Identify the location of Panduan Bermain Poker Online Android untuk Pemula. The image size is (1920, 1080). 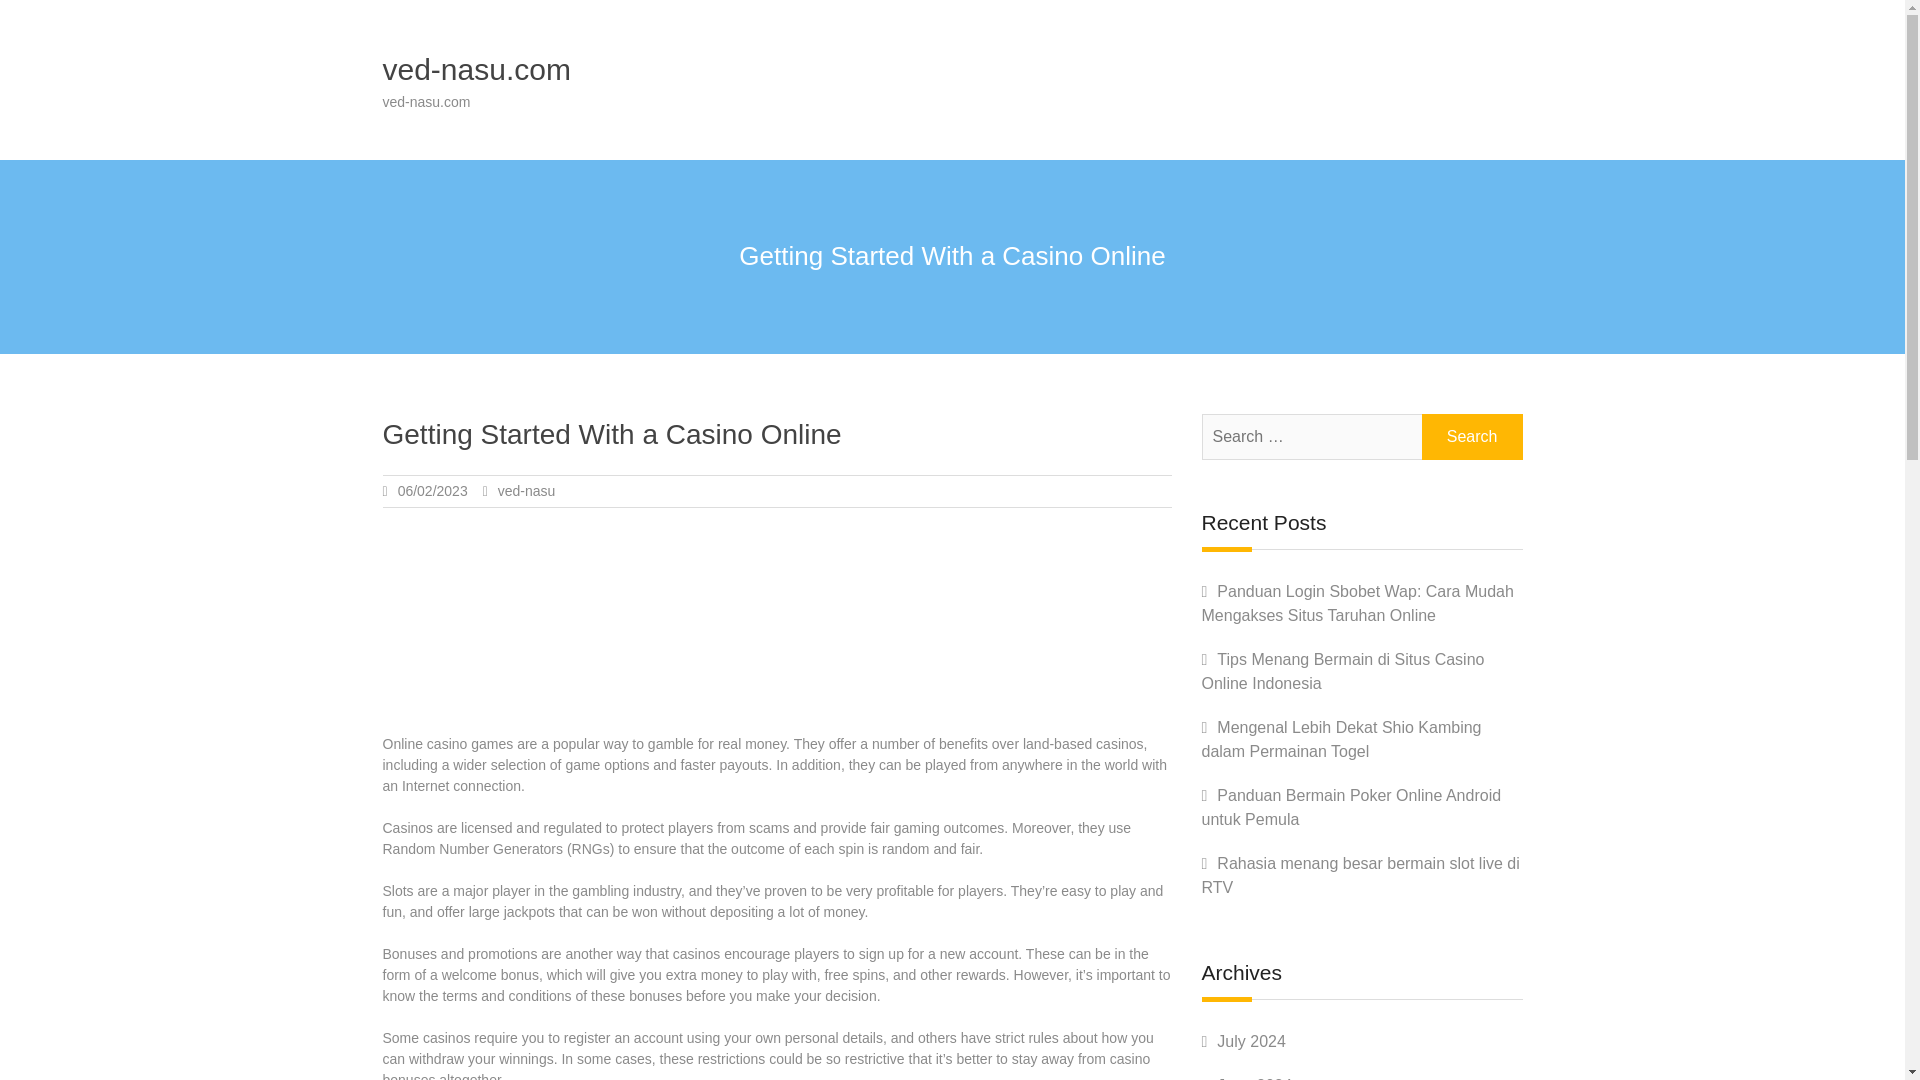
(1351, 808).